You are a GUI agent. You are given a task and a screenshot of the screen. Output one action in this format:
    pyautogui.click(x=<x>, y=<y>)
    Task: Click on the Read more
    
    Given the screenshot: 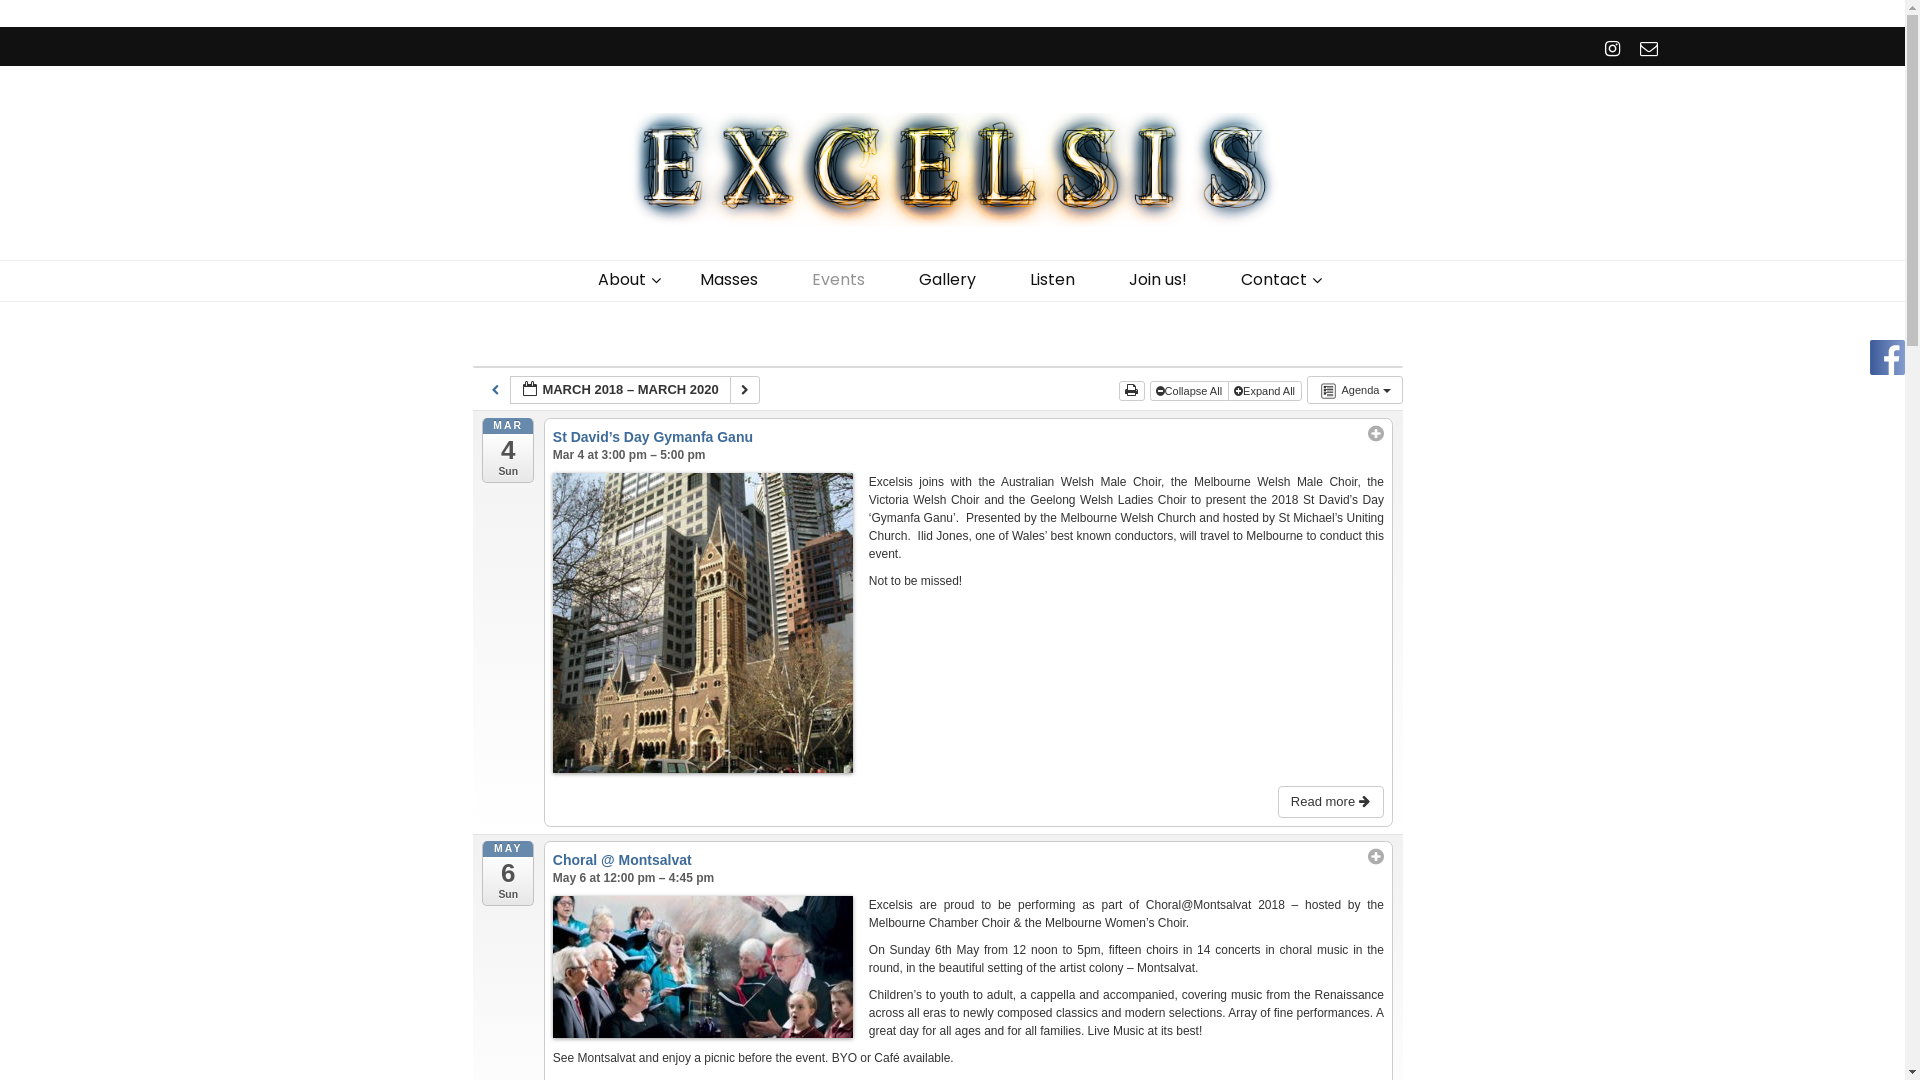 What is the action you would take?
    pyautogui.click(x=1331, y=802)
    